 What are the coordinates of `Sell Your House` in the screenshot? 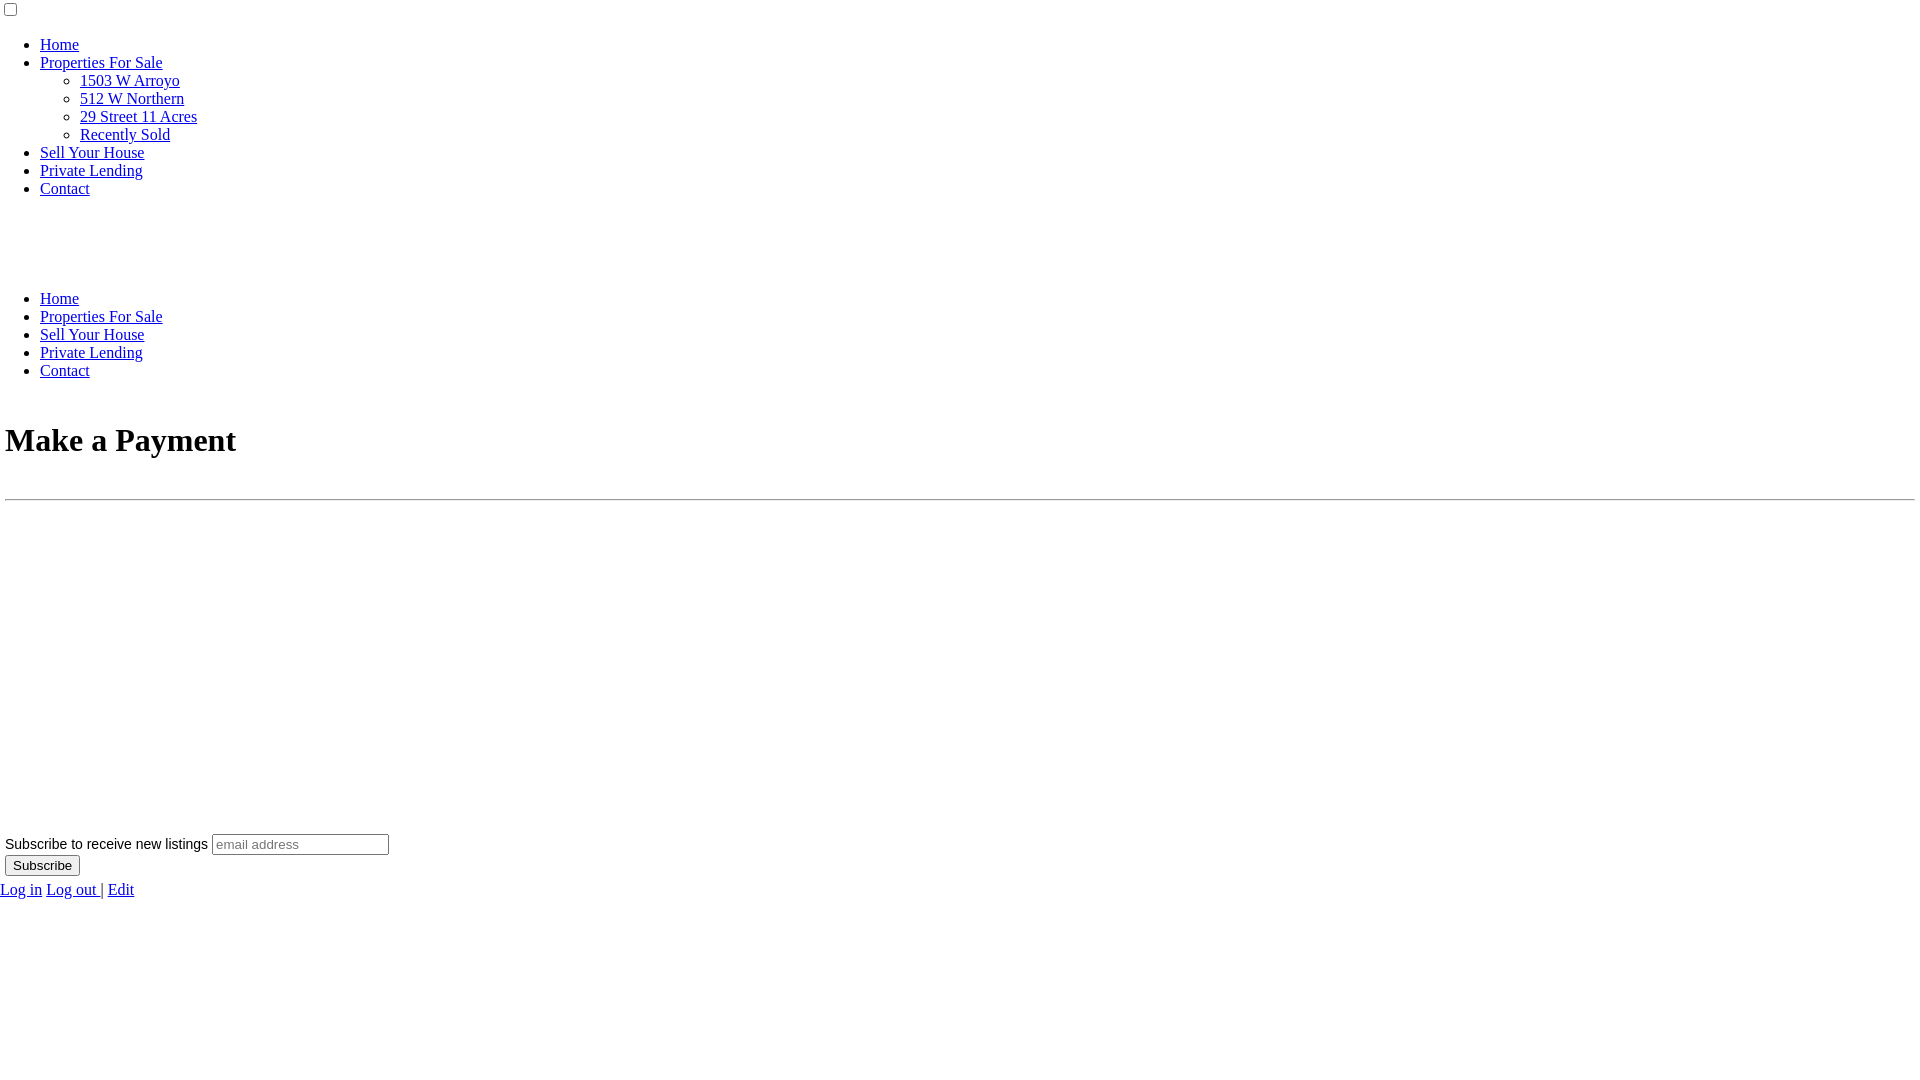 It's located at (92, 152).